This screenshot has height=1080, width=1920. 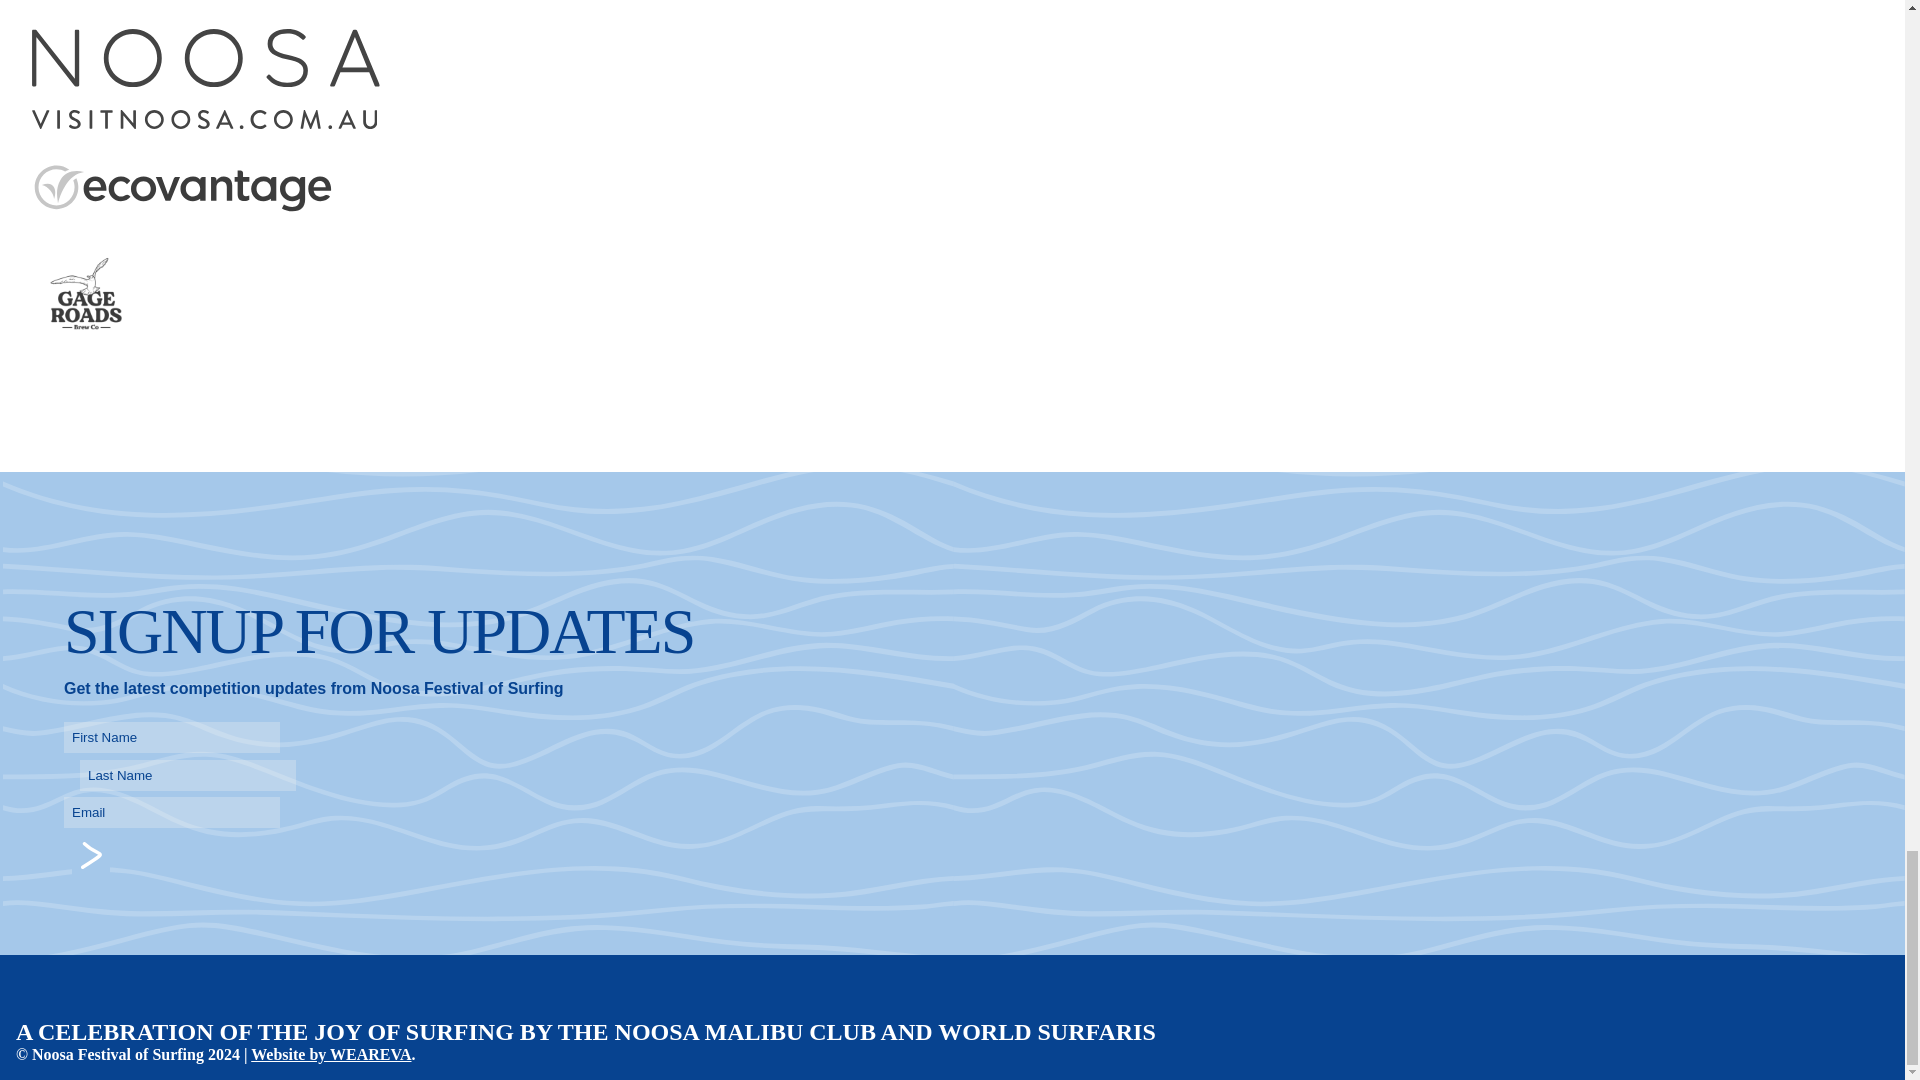 I want to click on Subscribe, so click(x=90, y=854).